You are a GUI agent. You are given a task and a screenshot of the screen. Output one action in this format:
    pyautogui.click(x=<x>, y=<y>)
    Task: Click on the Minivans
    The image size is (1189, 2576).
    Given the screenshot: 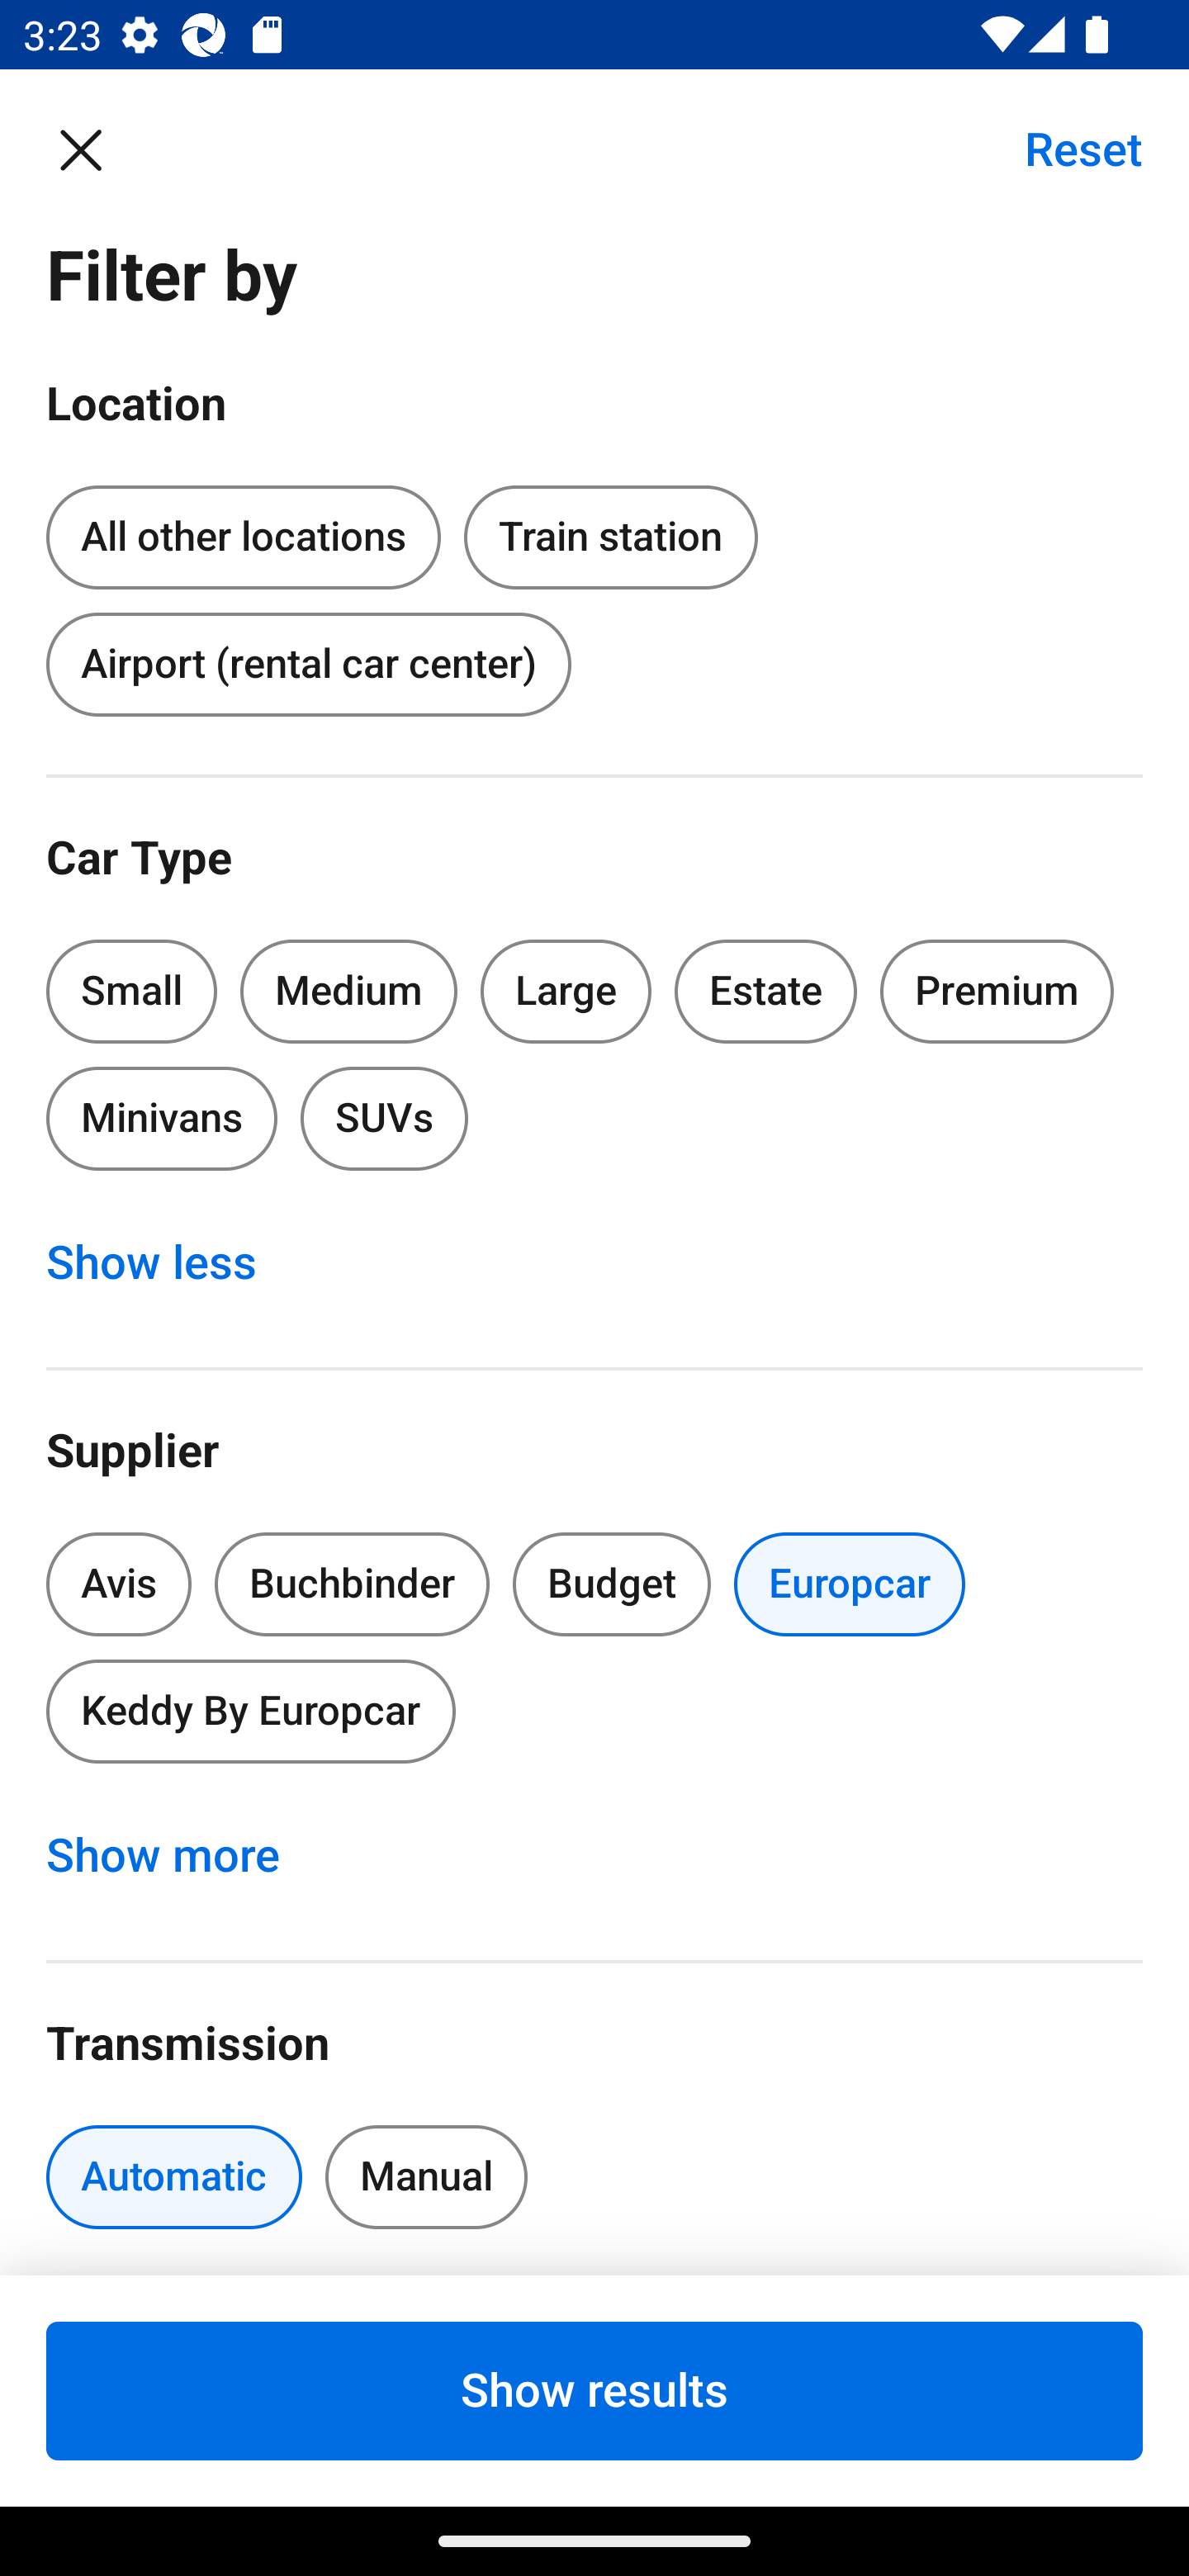 What is the action you would take?
    pyautogui.click(x=161, y=1118)
    